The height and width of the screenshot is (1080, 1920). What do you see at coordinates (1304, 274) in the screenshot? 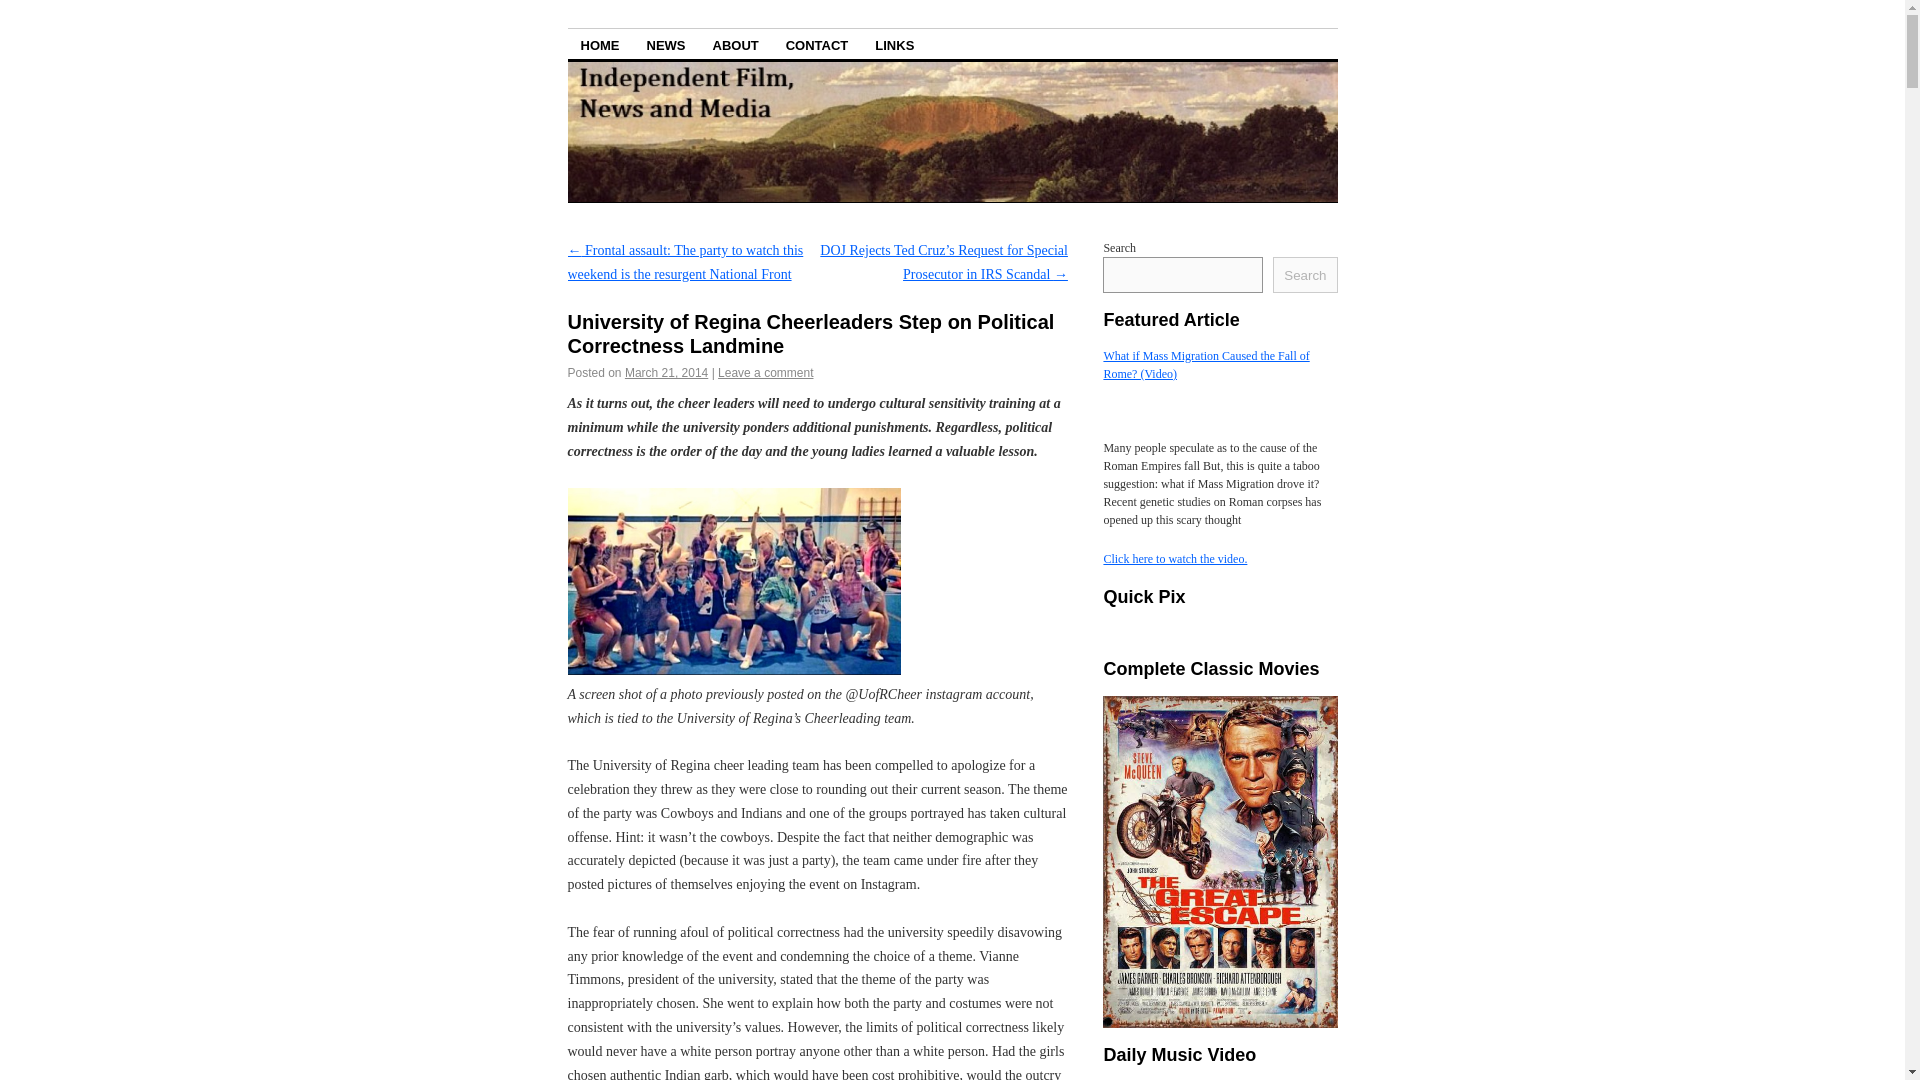
I see `Search` at bounding box center [1304, 274].